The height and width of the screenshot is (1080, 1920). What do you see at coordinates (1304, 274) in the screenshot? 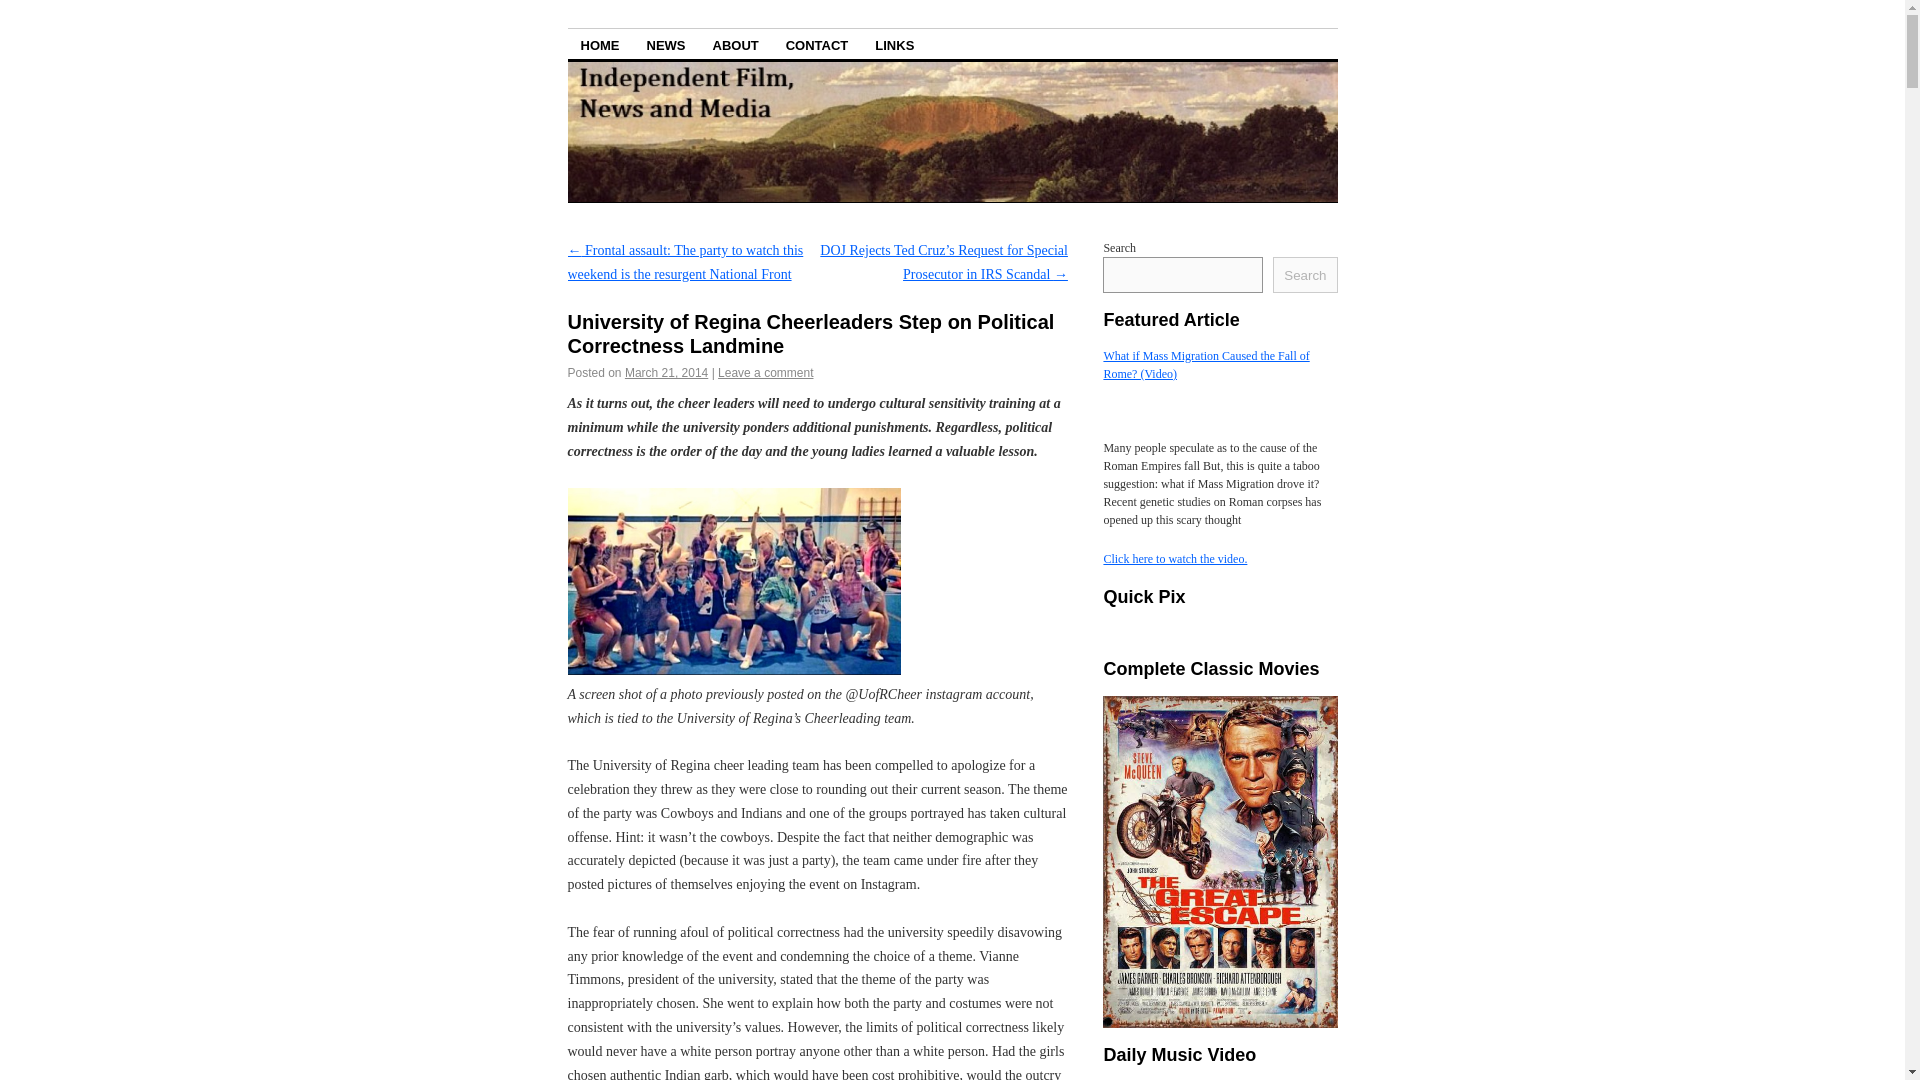
I see `Search` at bounding box center [1304, 274].